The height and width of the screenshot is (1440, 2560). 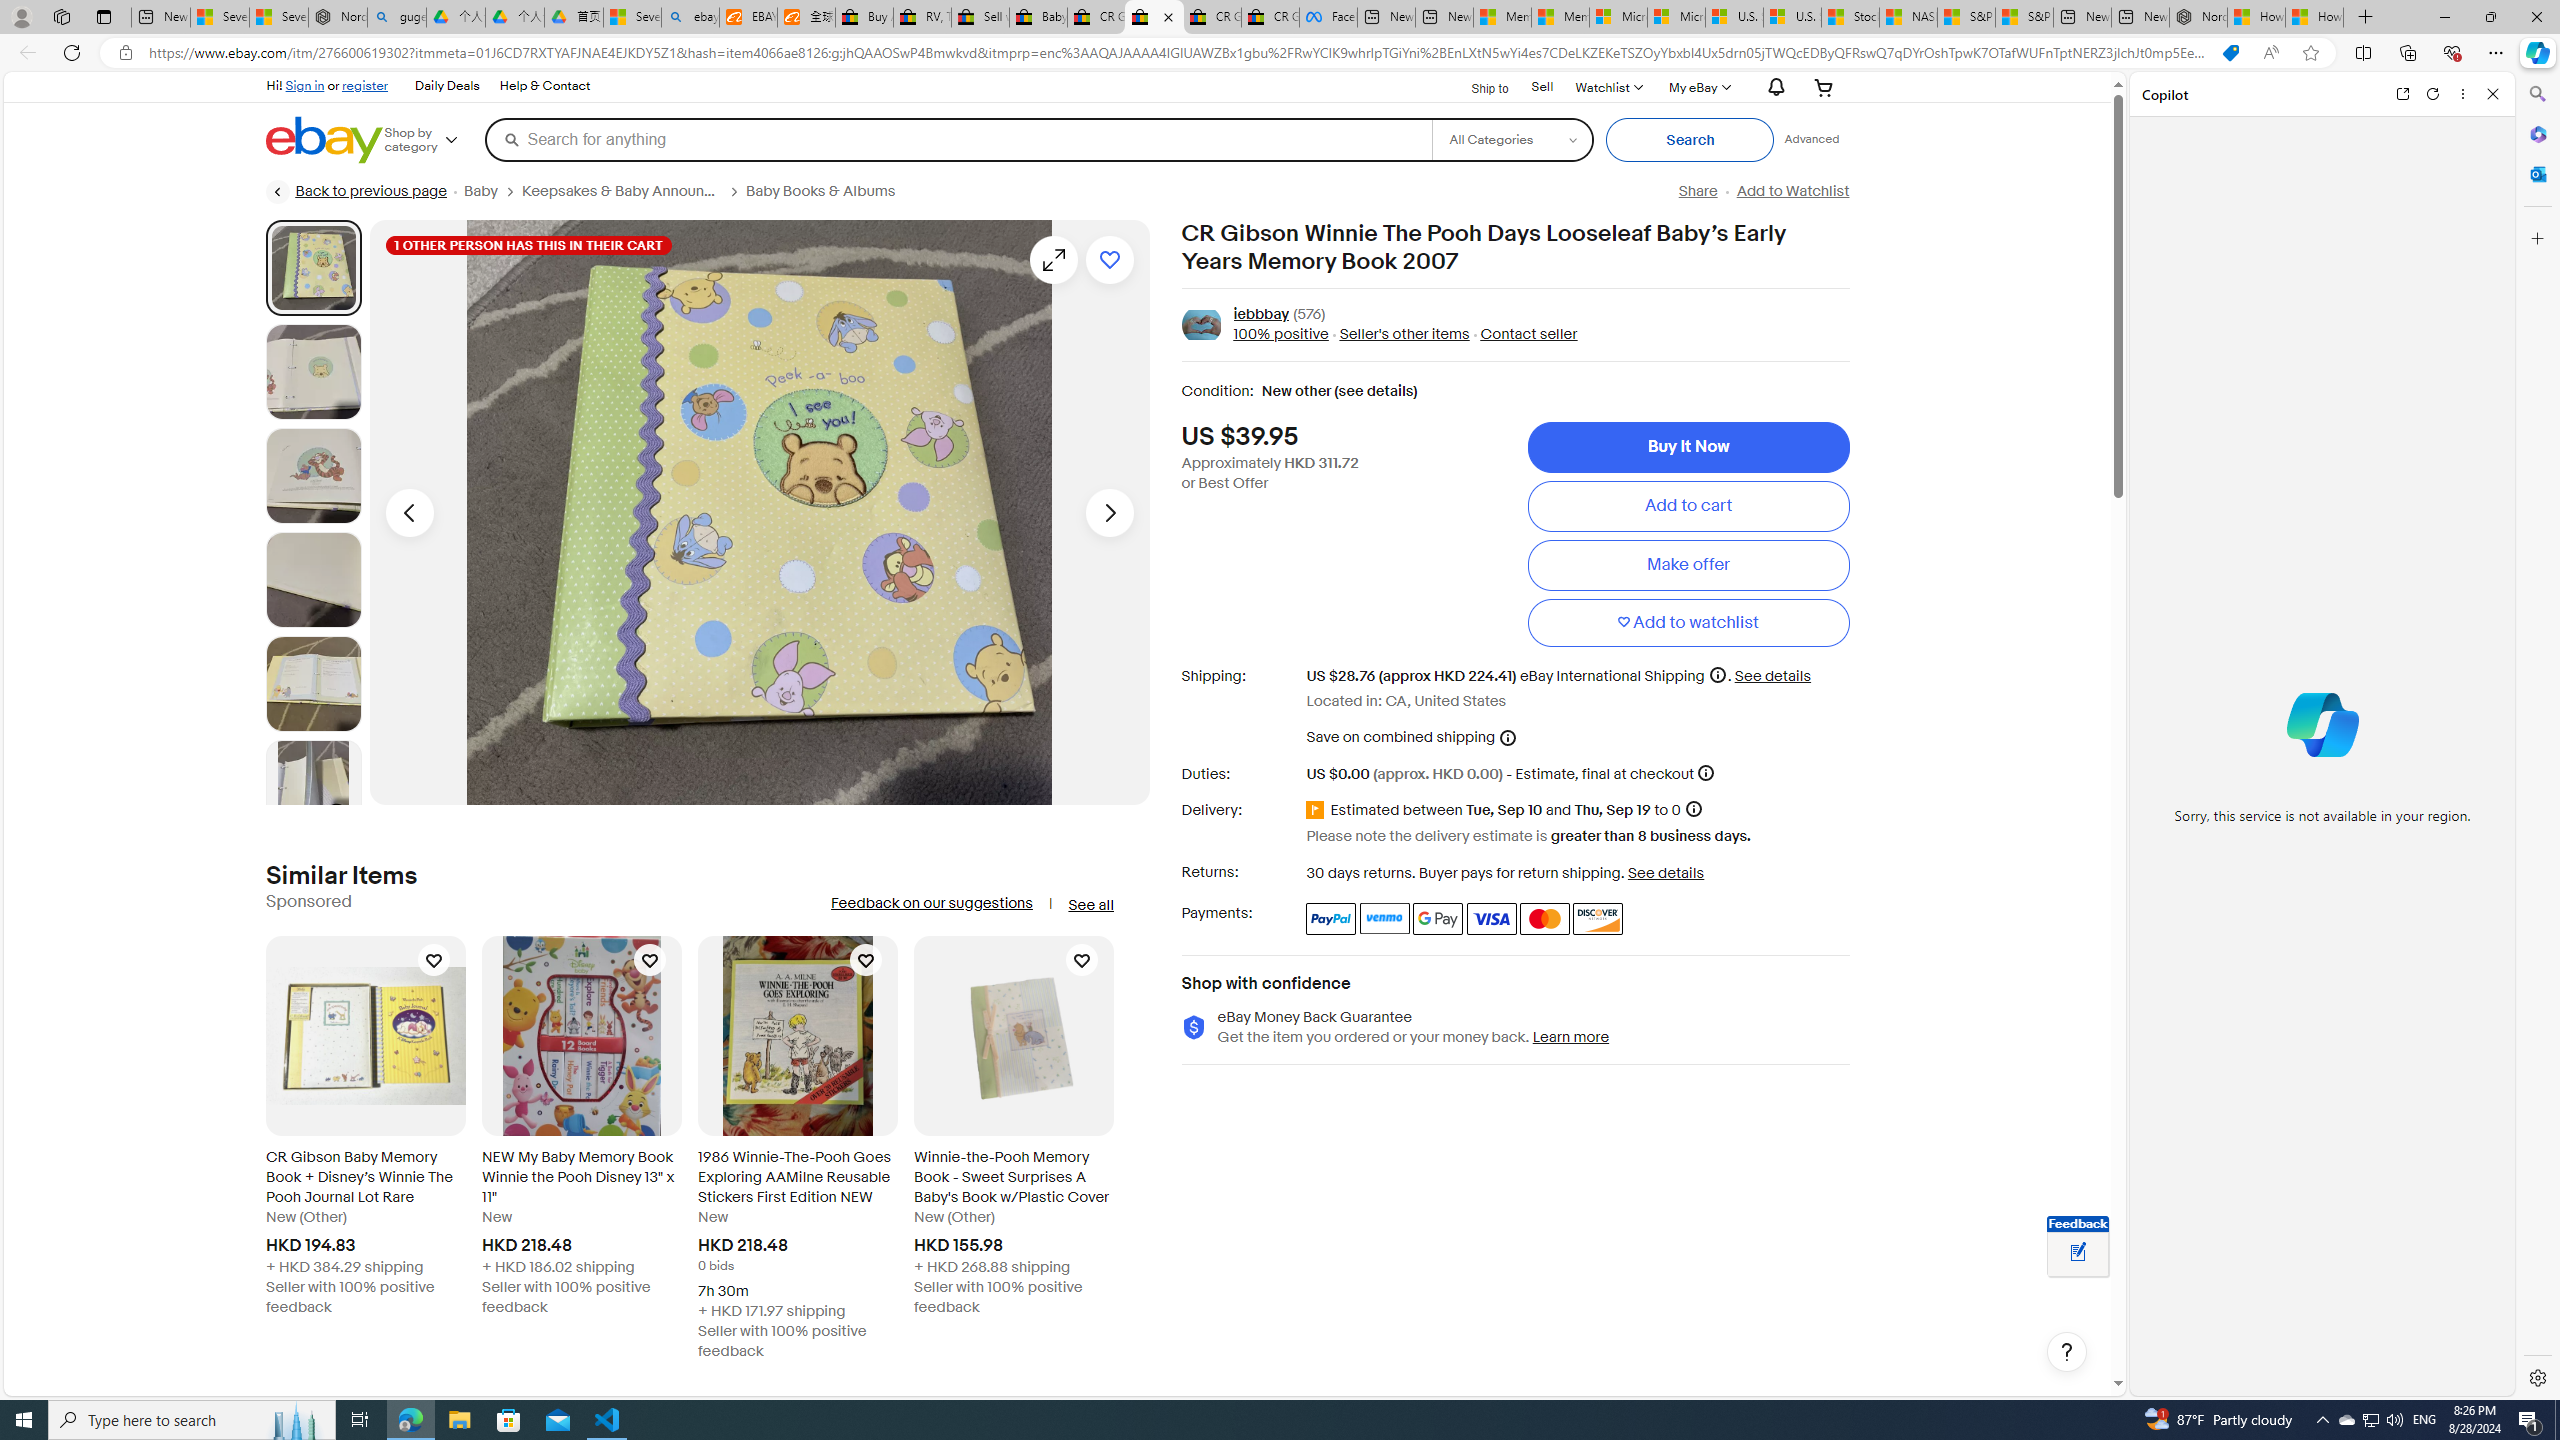 What do you see at coordinates (1542, 86) in the screenshot?
I see `Sell` at bounding box center [1542, 86].